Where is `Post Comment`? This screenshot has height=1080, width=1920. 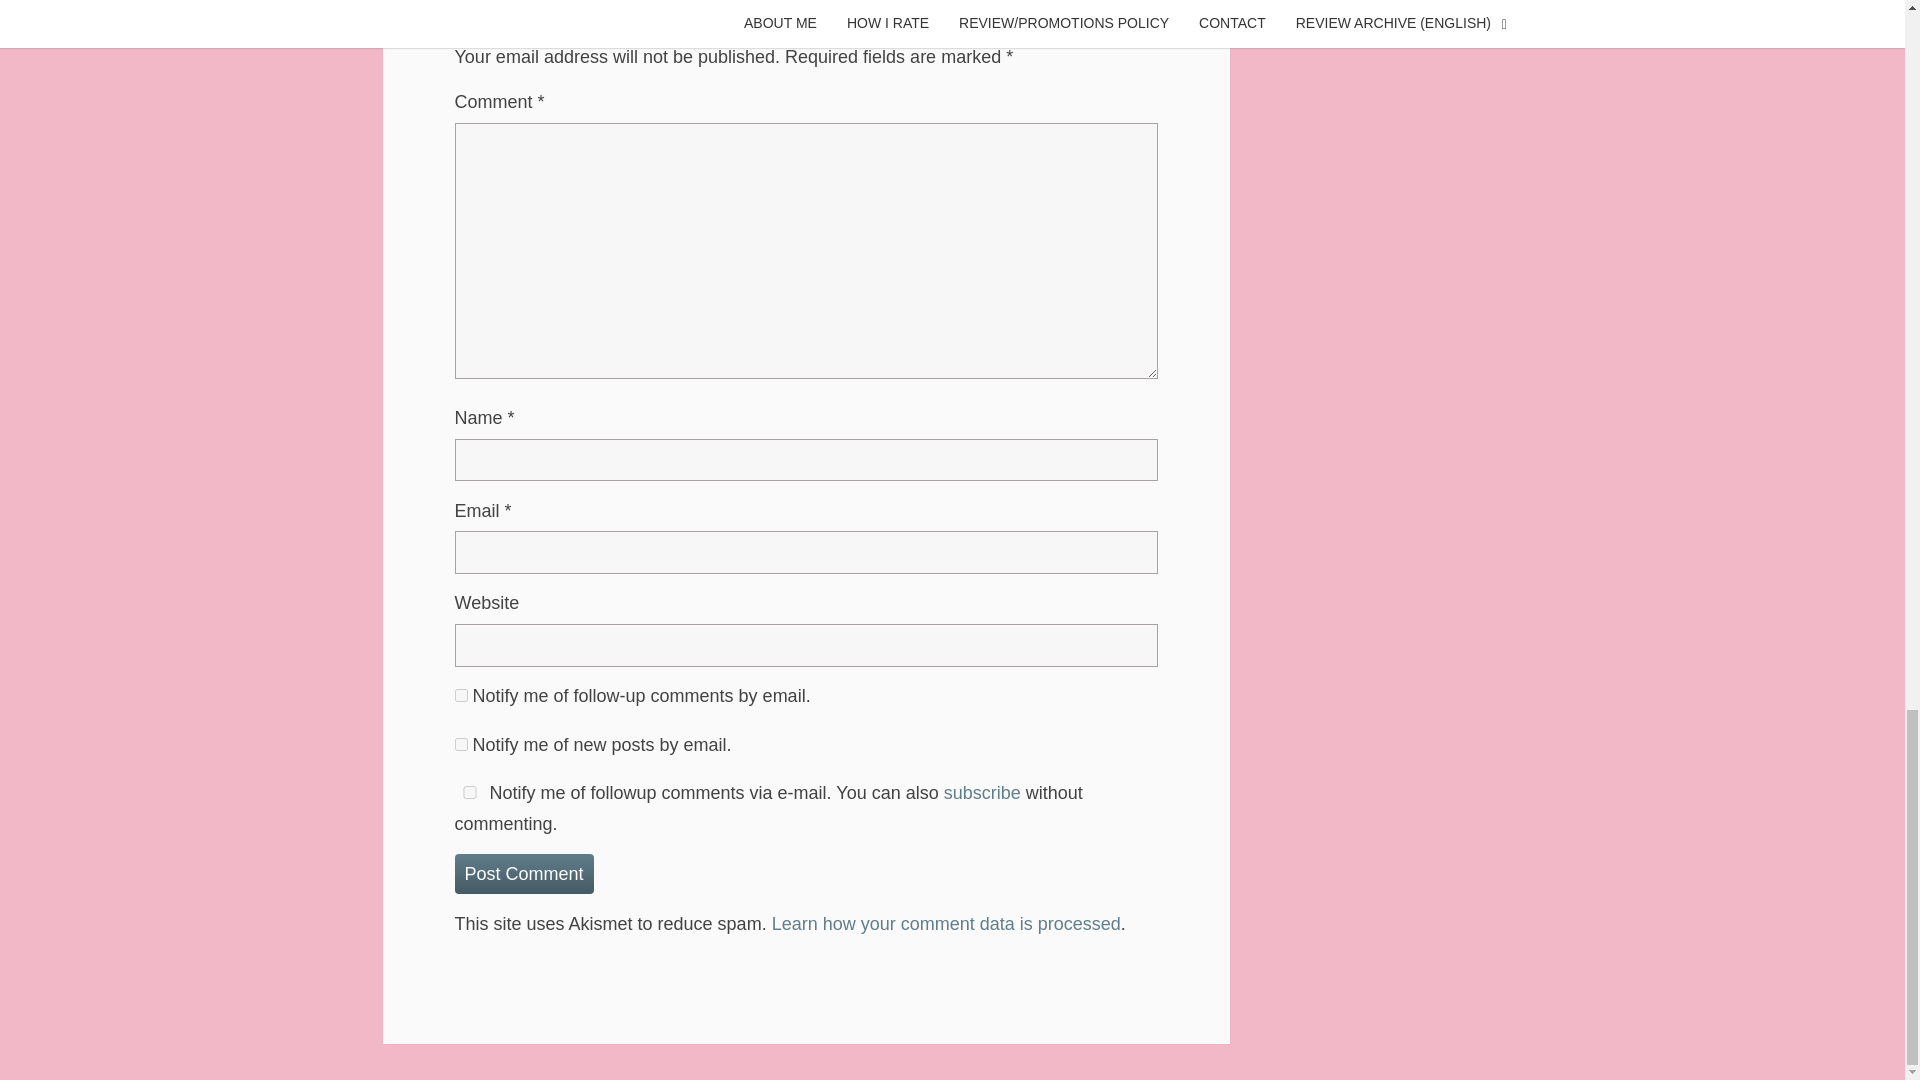
Post Comment is located at coordinates (523, 874).